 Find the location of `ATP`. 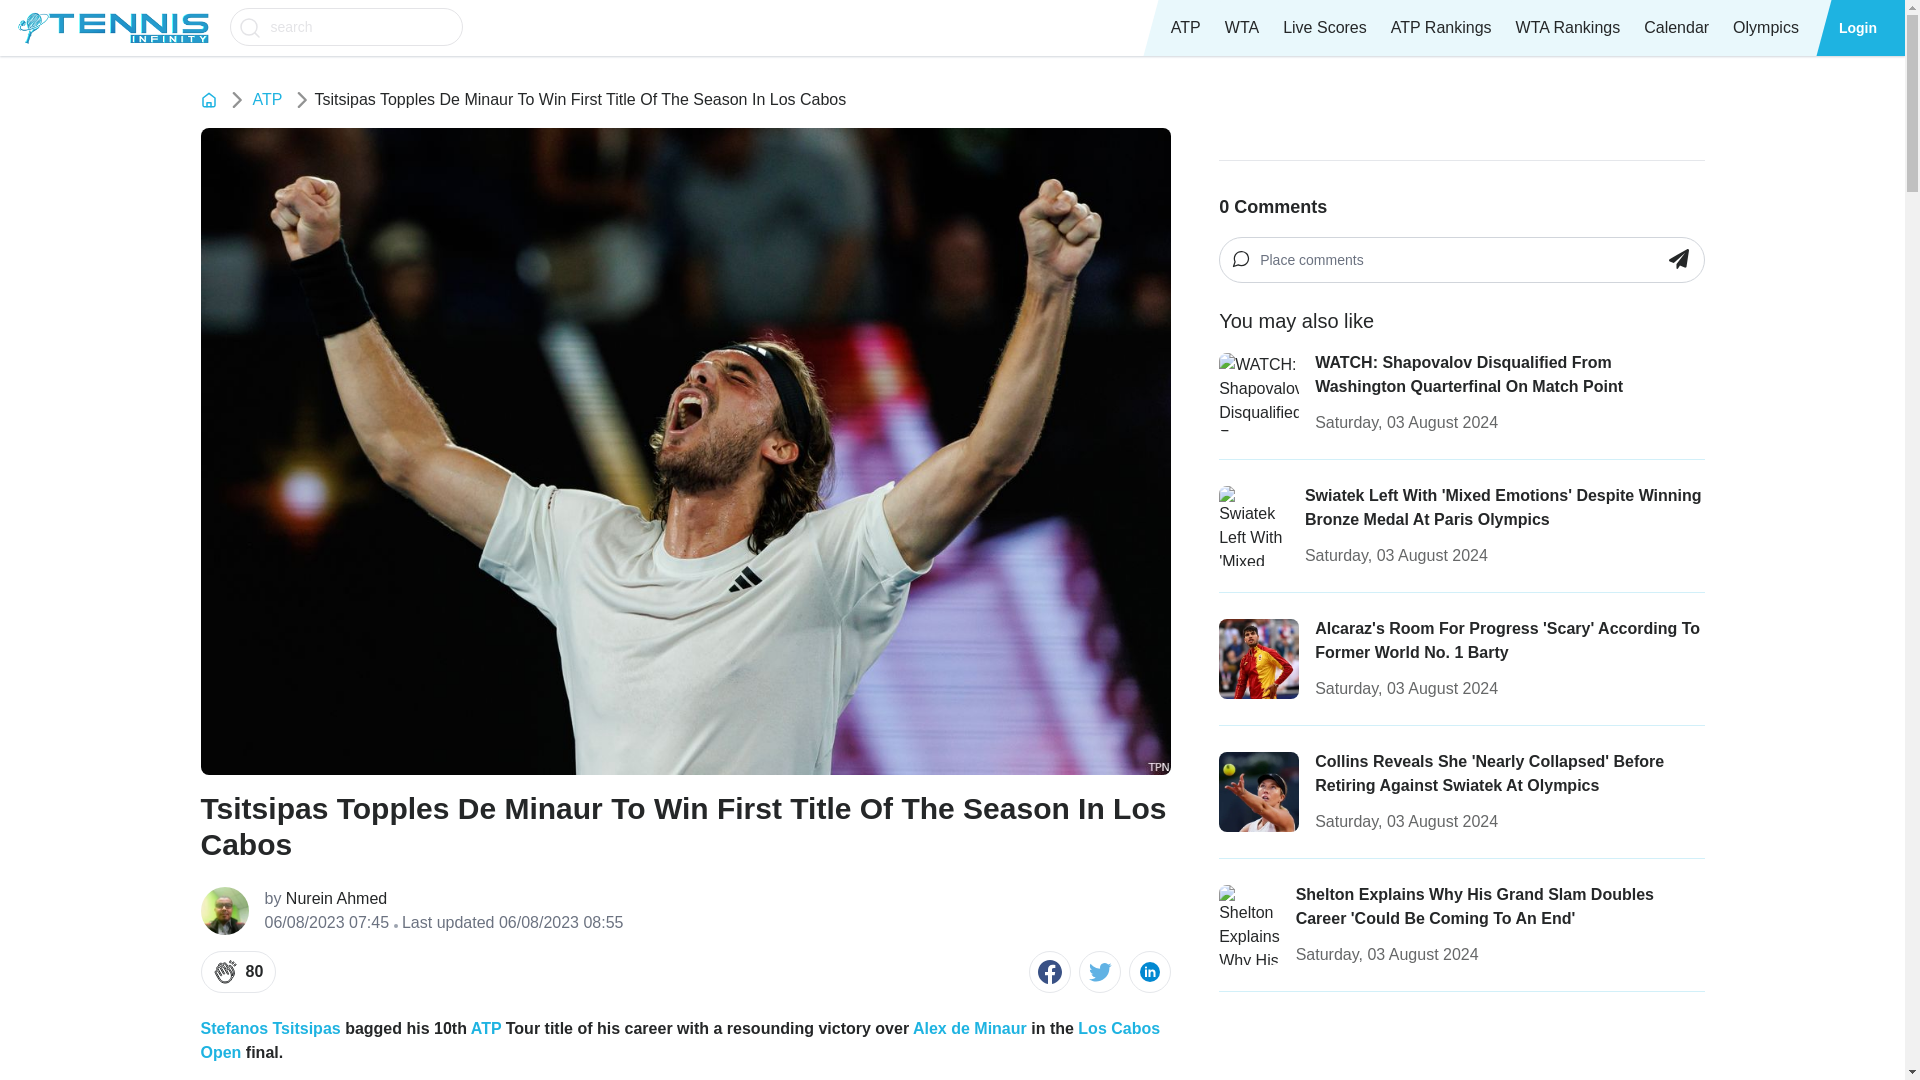

ATP is located at coordinates (486, 1028).